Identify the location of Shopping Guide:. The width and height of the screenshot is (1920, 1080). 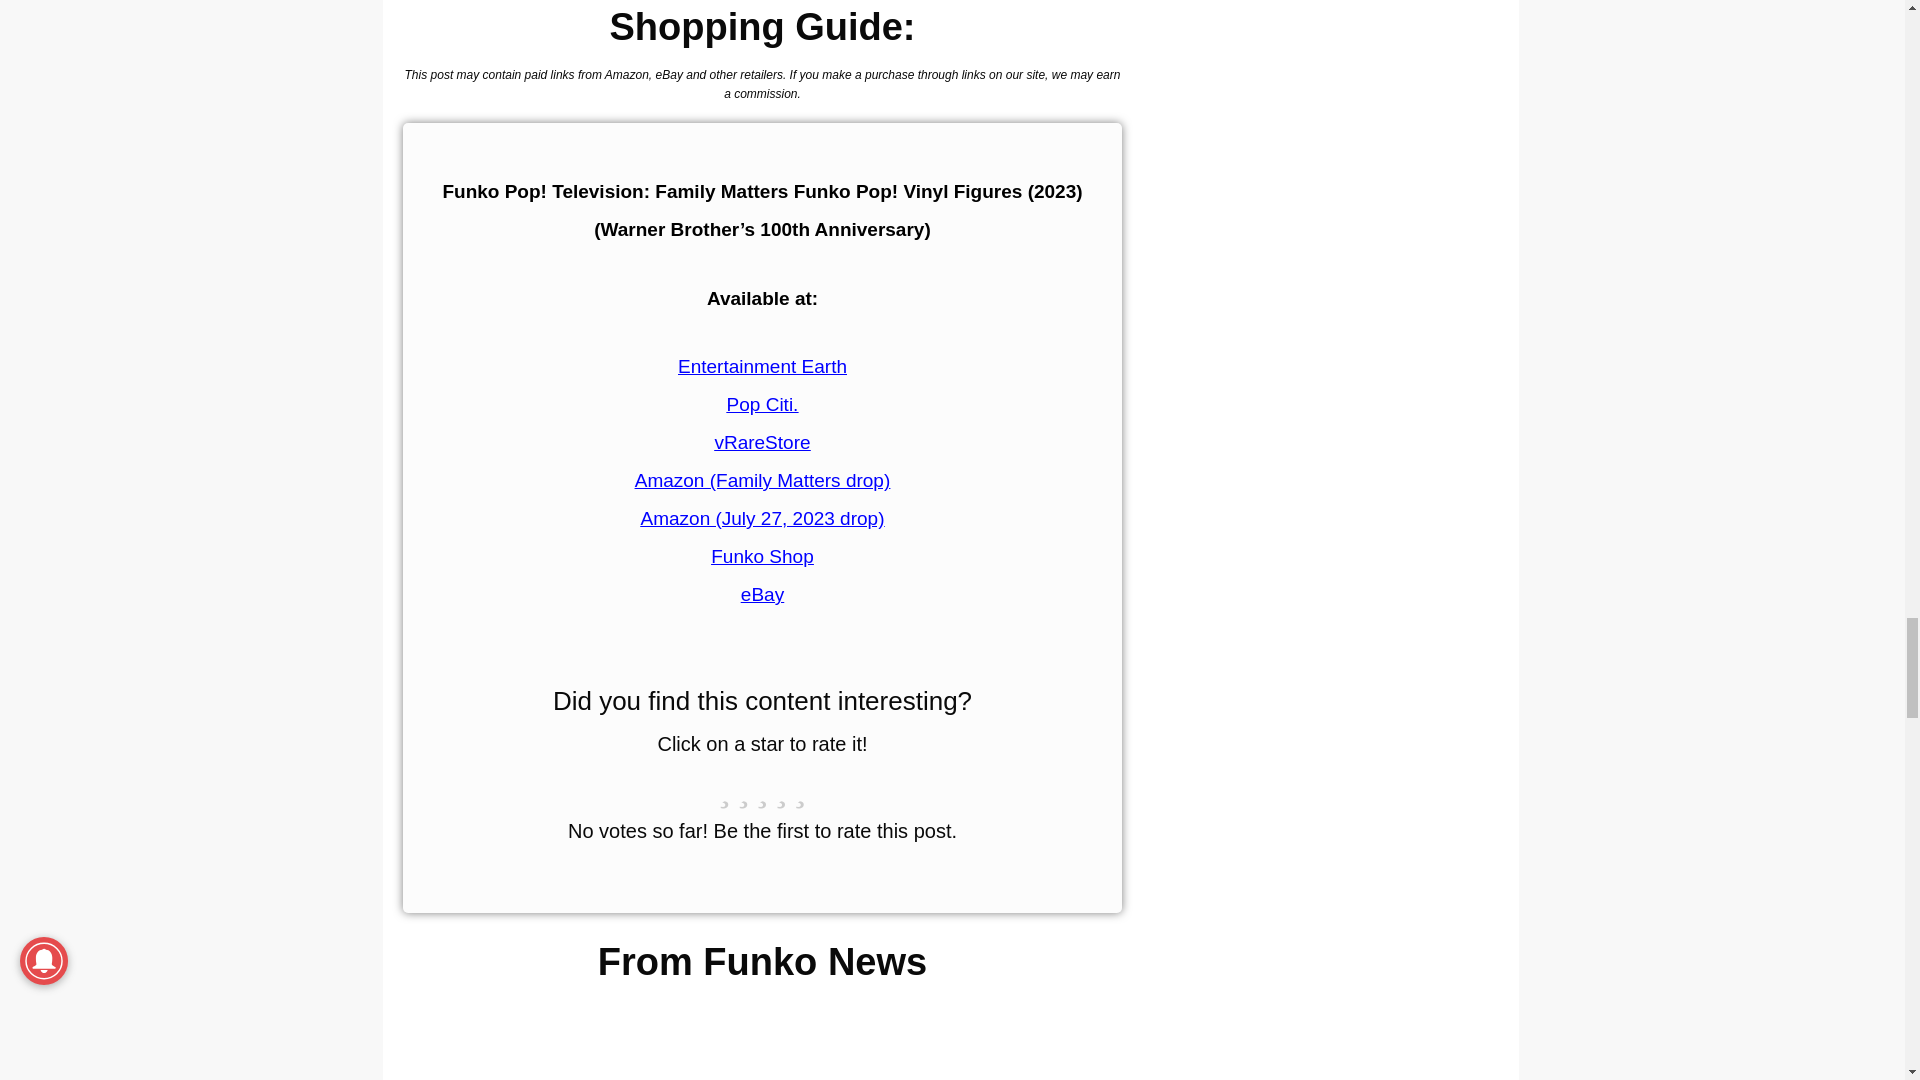
(762, 26).